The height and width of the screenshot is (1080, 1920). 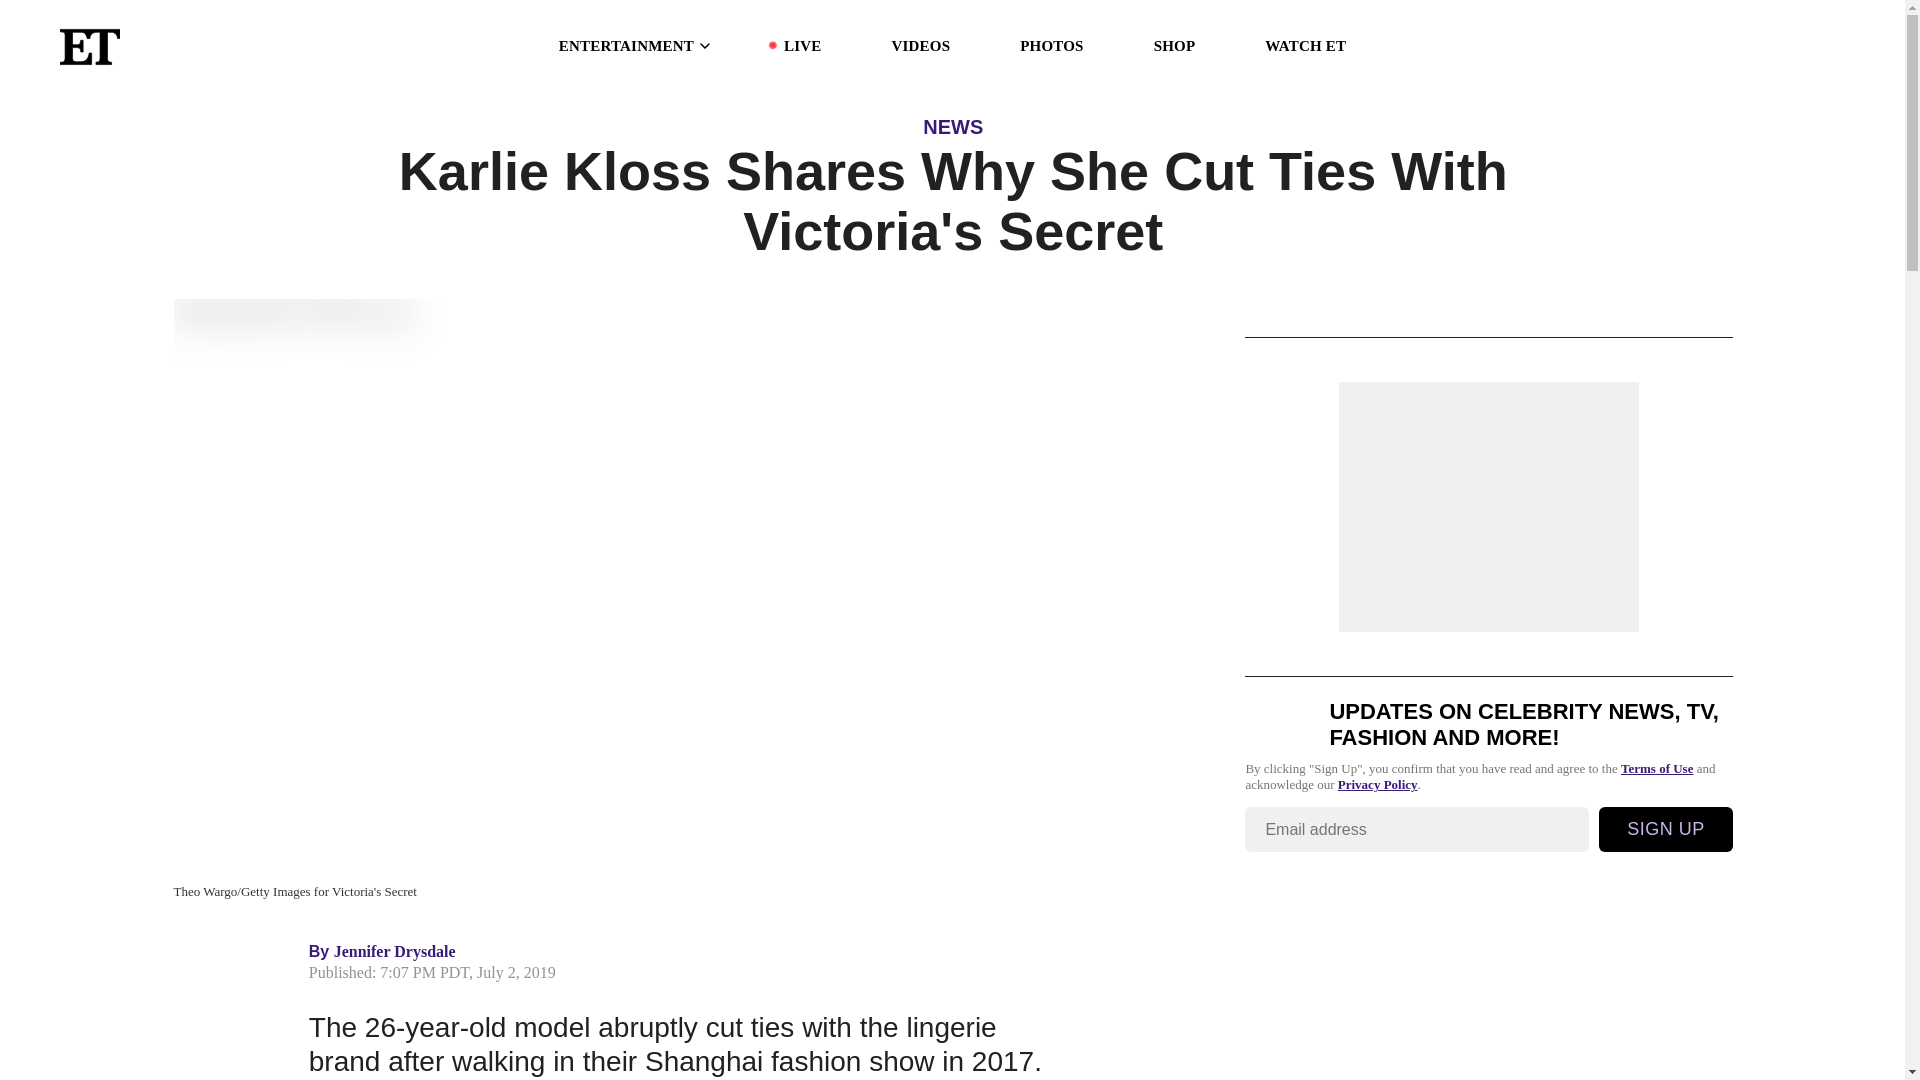 What do you see at coordinates (802, 46) in the screenshot?
I see `LIVE` at bounding box center [802, 46].